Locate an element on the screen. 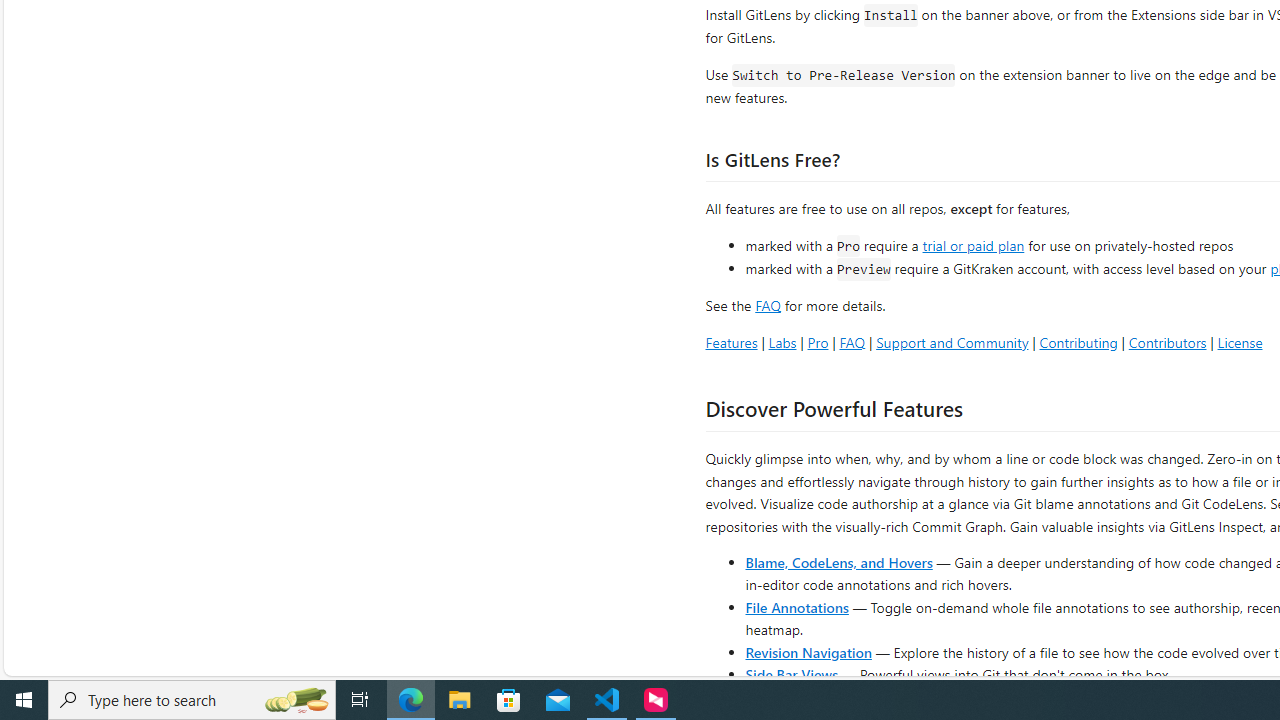 This screenshot has height=720, width=1280. File Annotations is located at coordinates (796, 606).